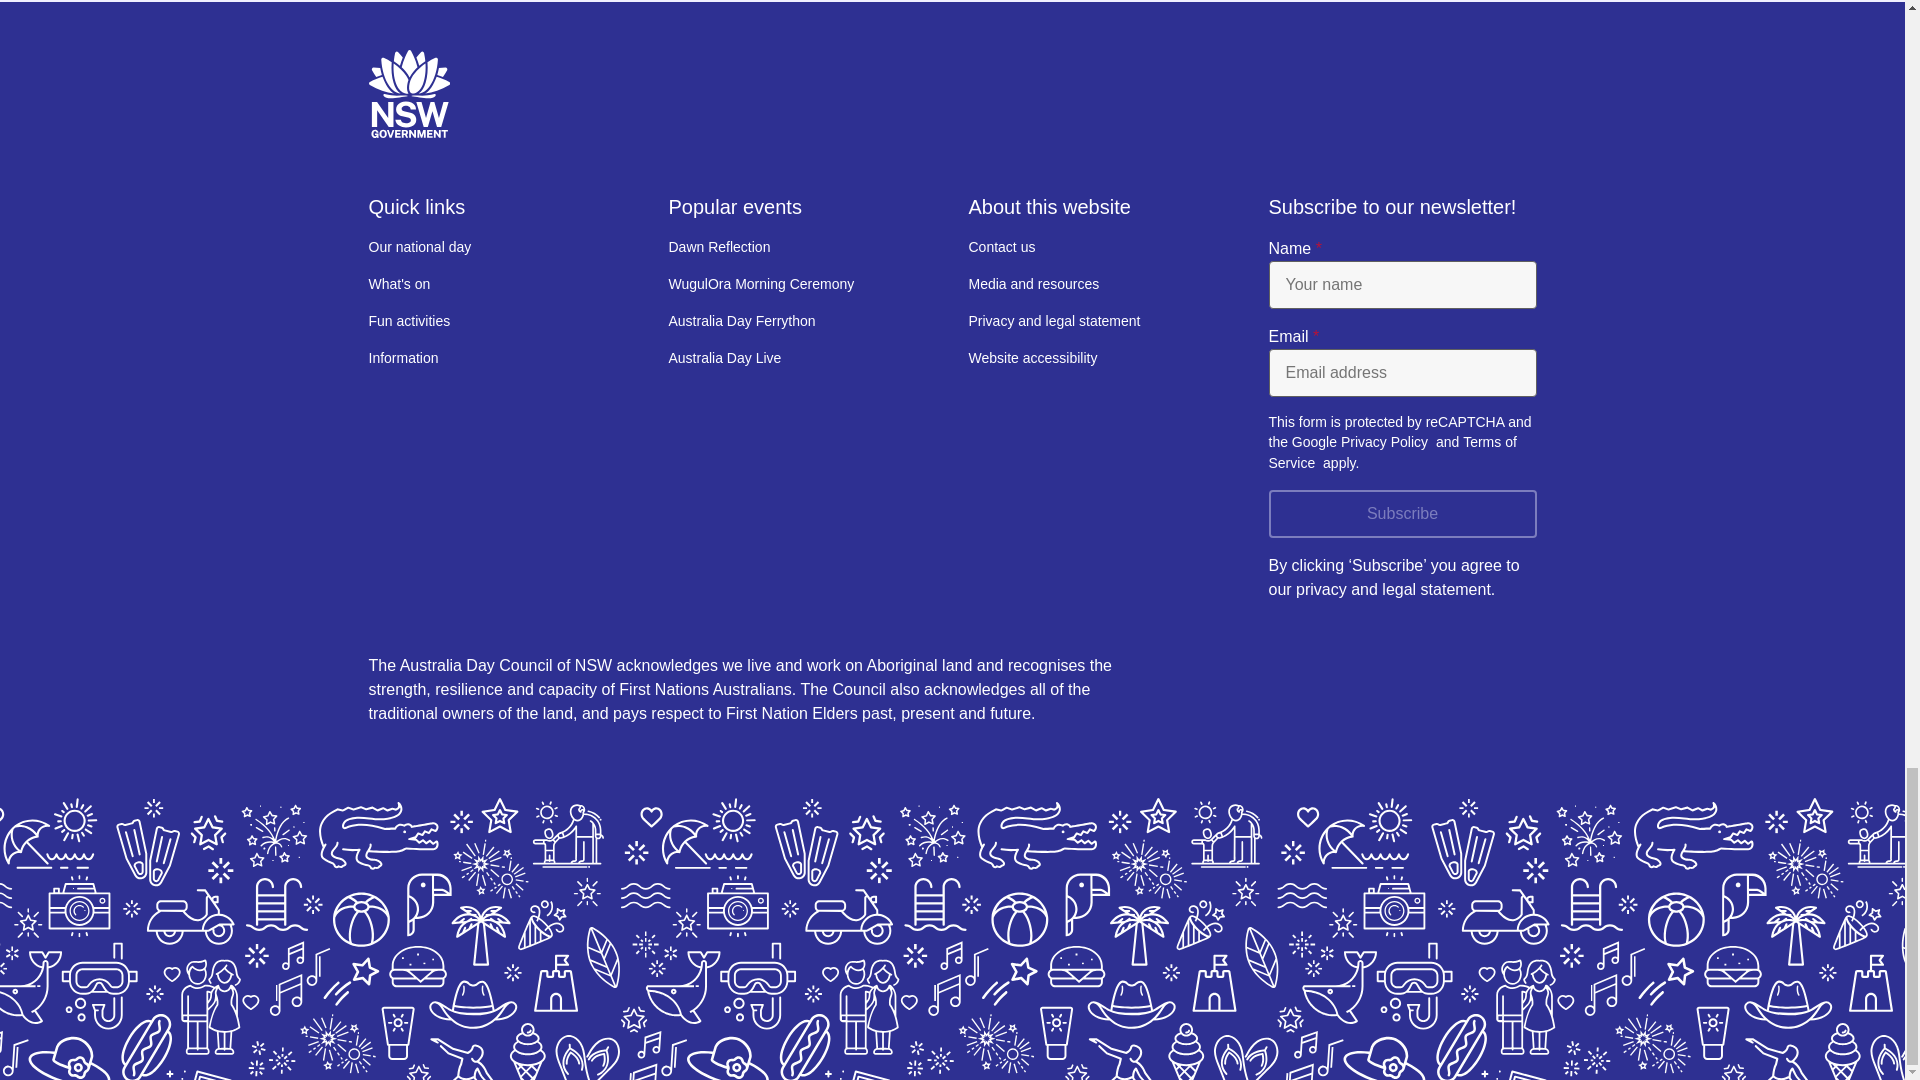 The height and width of the screenshot is (1080, 1920). What do you see at coordinates (1402, 372) in the screenshot?
I see `Email` at bounding box center [1402, 372].